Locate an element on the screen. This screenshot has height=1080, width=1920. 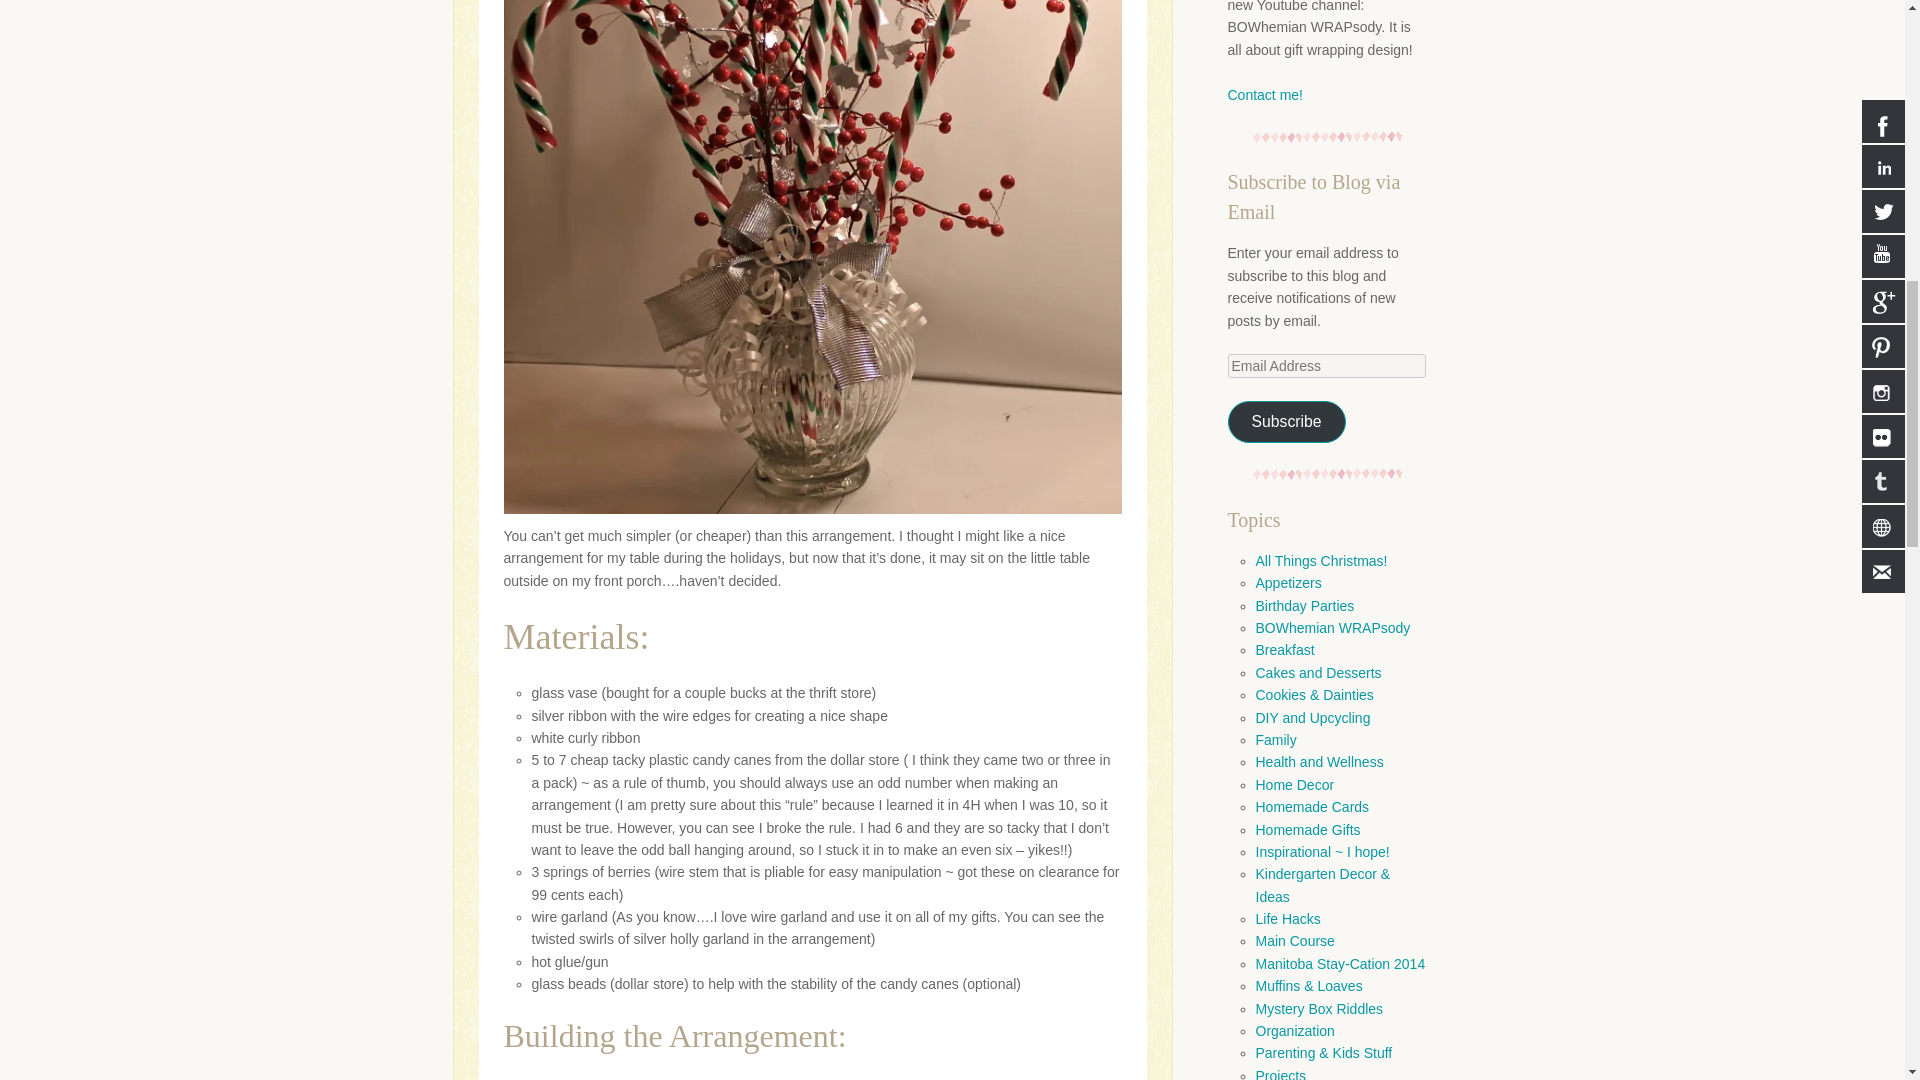
Breakfast is located at coordinates (1285, 650).